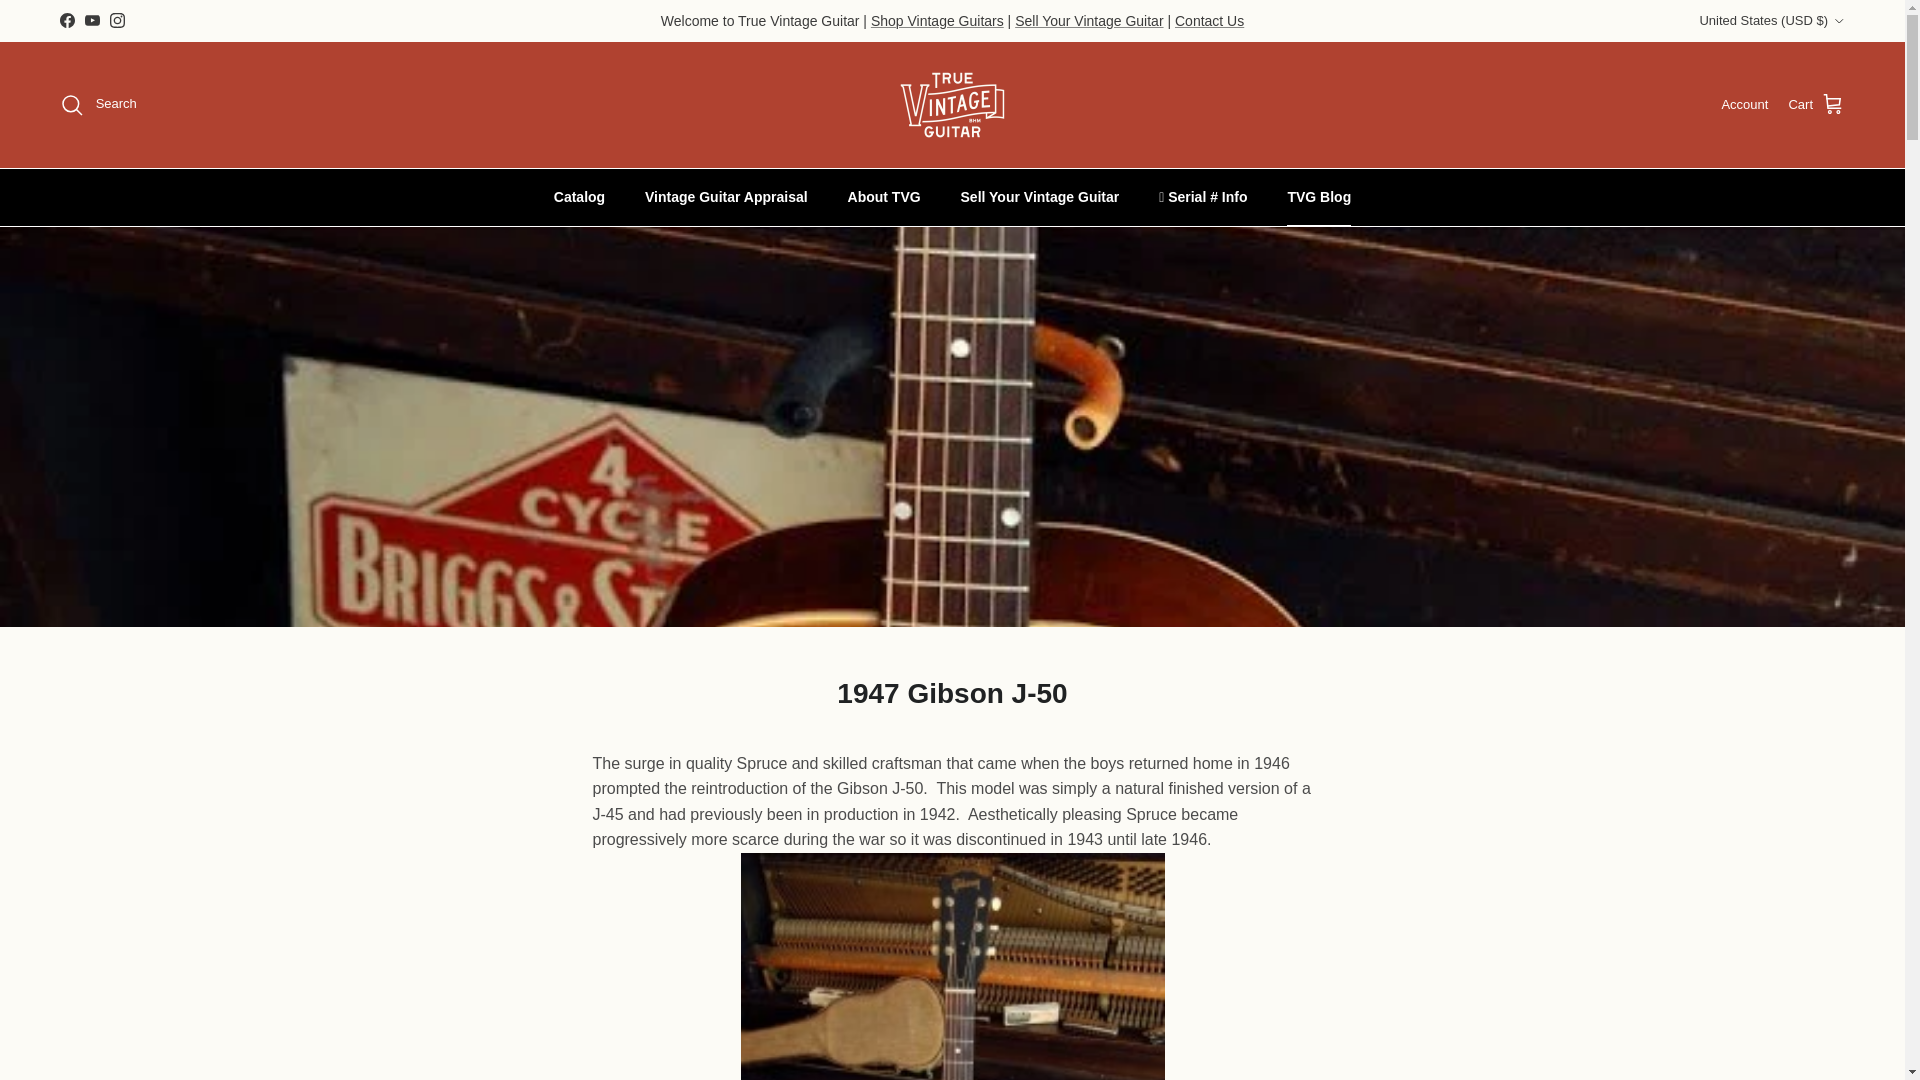  Describe the element at coordinates (66, 20) in the screenshot. I see `True Vintage Guitar on Facebook` at that location.